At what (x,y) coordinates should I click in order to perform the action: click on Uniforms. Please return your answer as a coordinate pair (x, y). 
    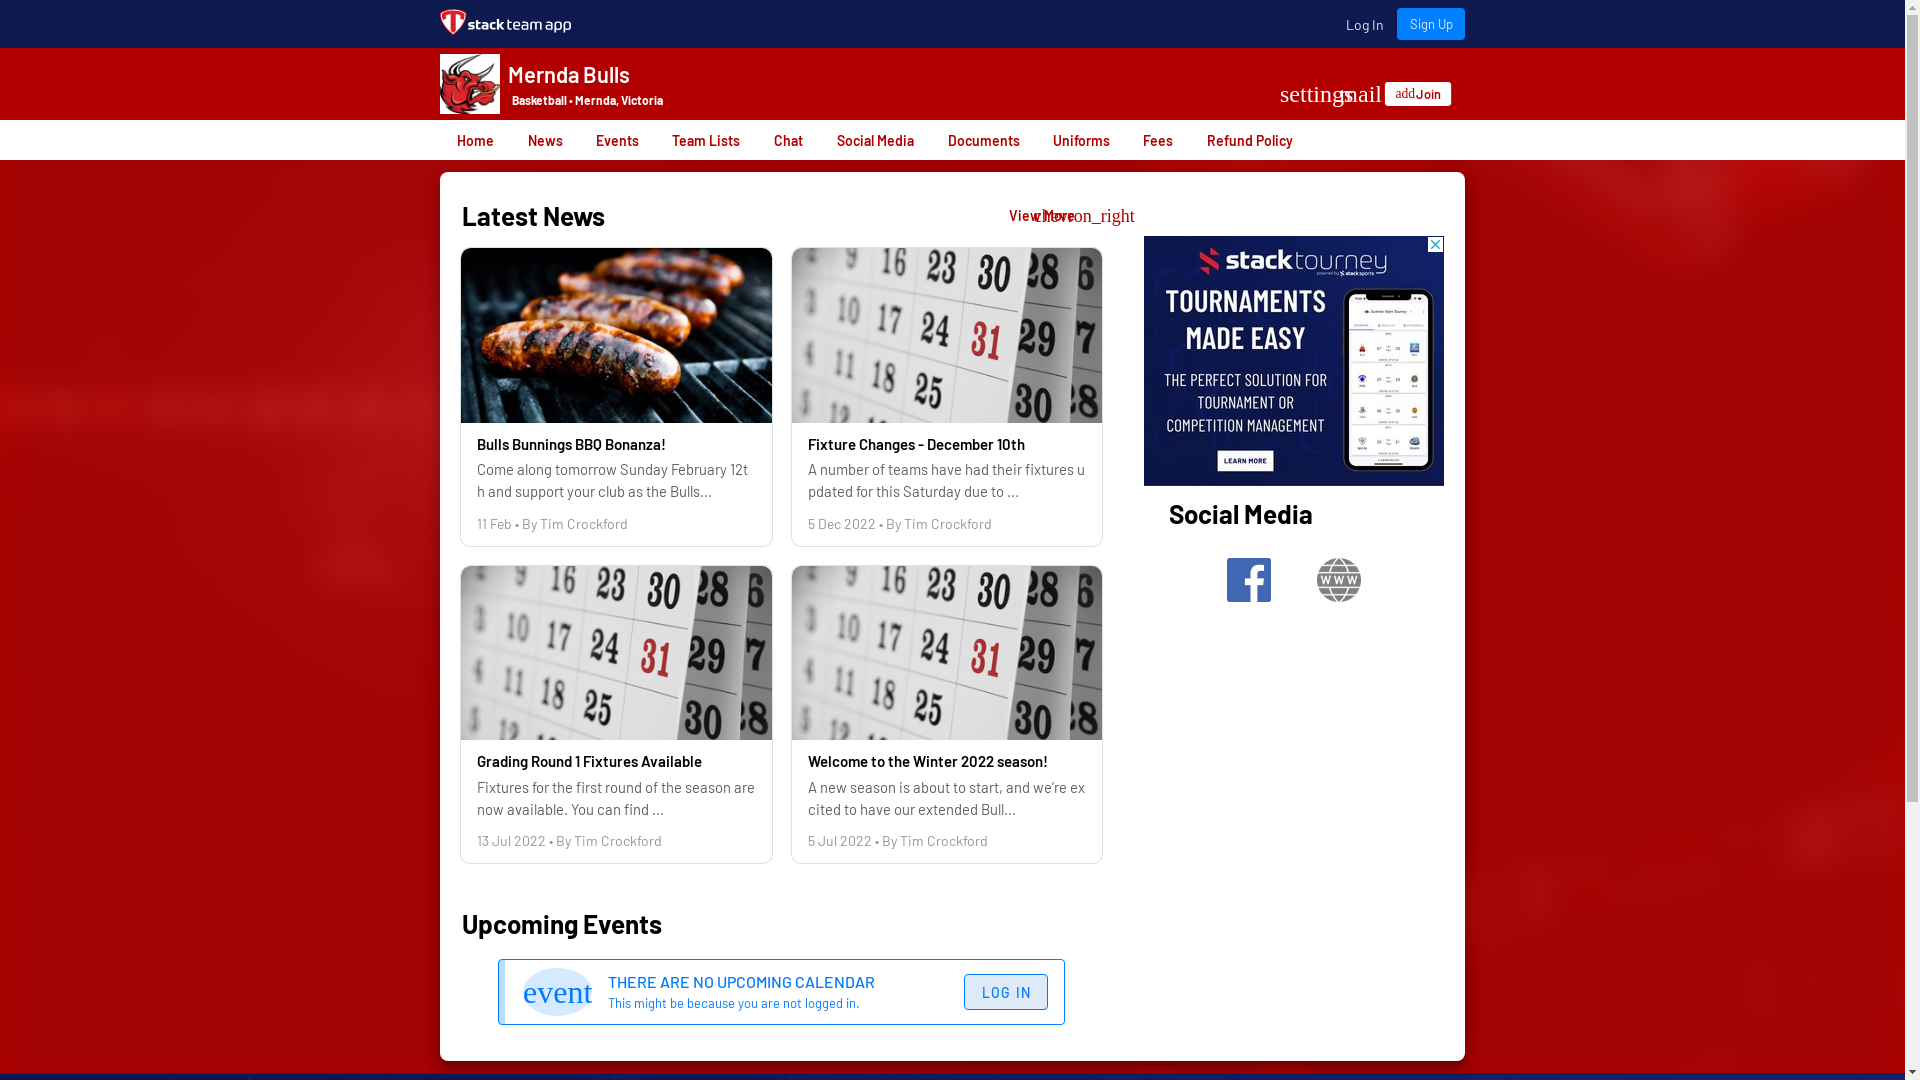
    Looking at the image, I should click on (1081, 140).